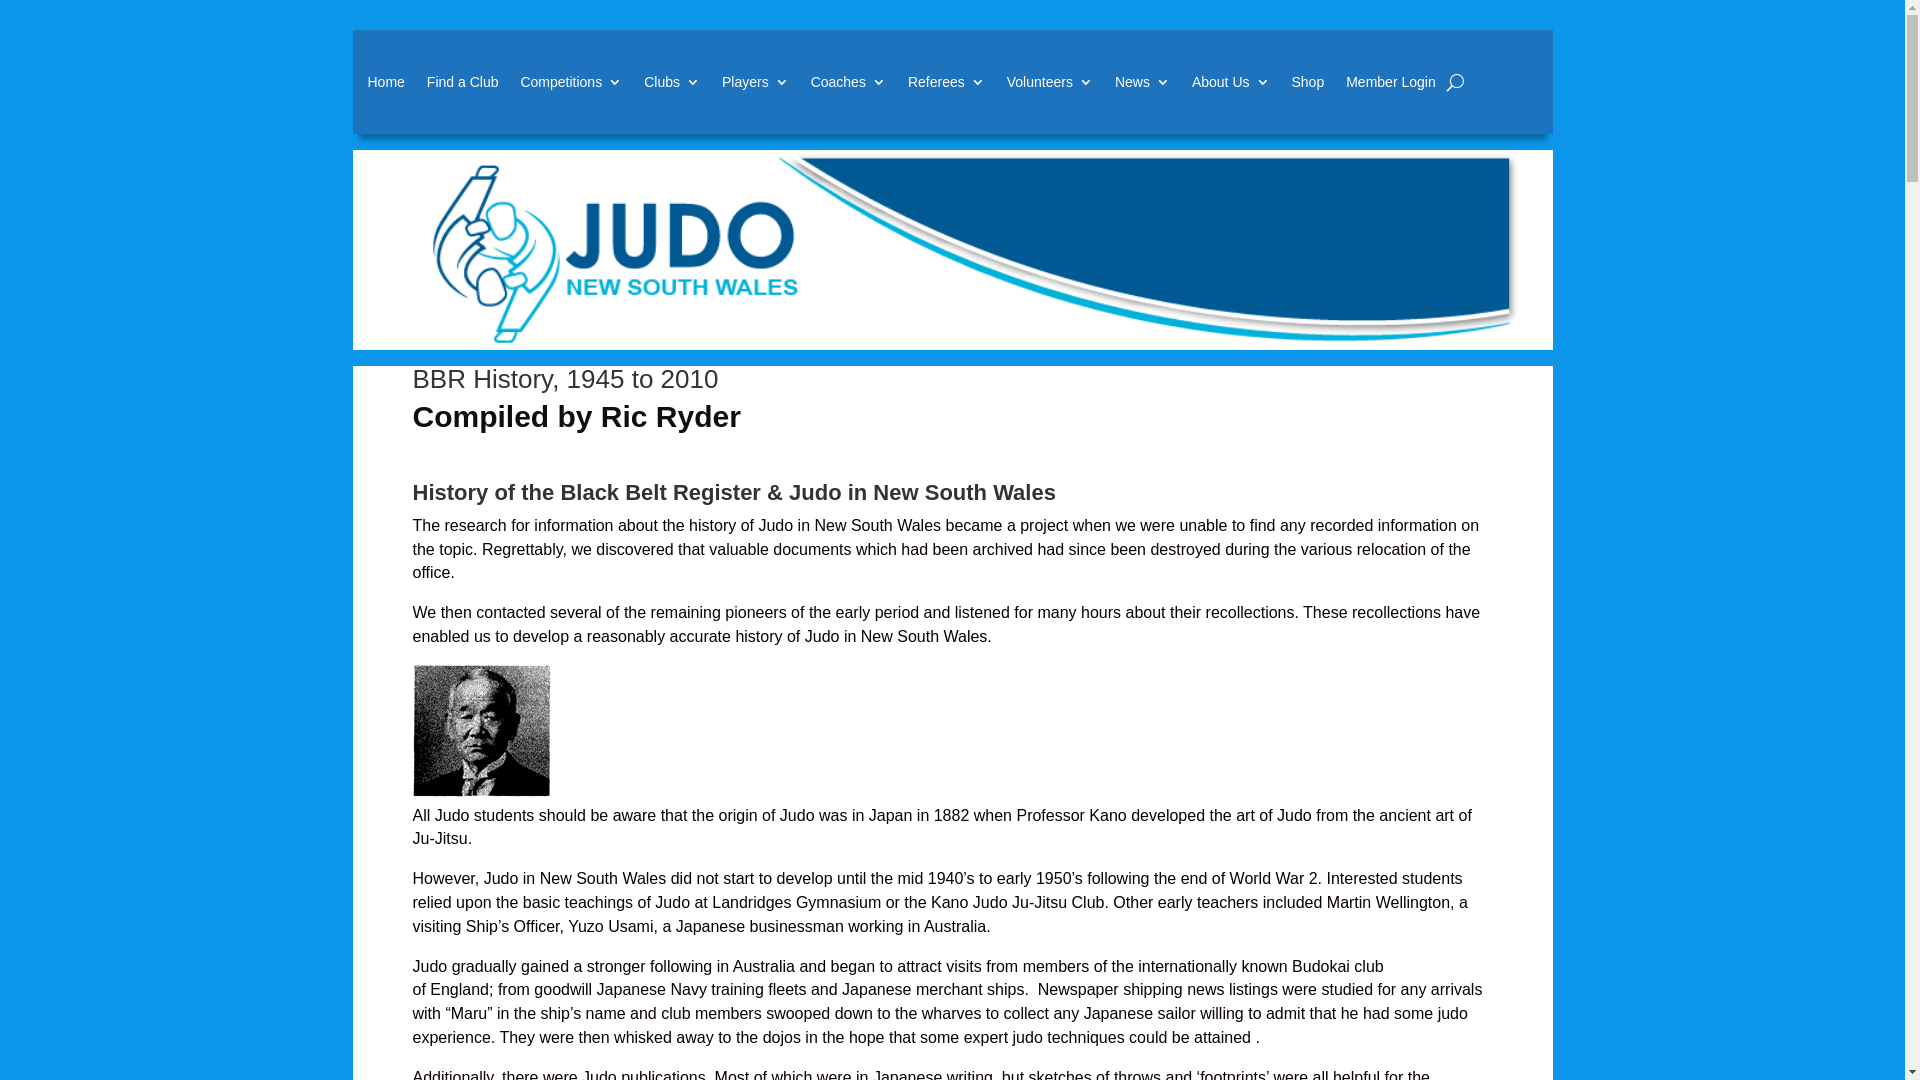 The image size is (1920, 1080). I want to click on News, so click(1142, 82).